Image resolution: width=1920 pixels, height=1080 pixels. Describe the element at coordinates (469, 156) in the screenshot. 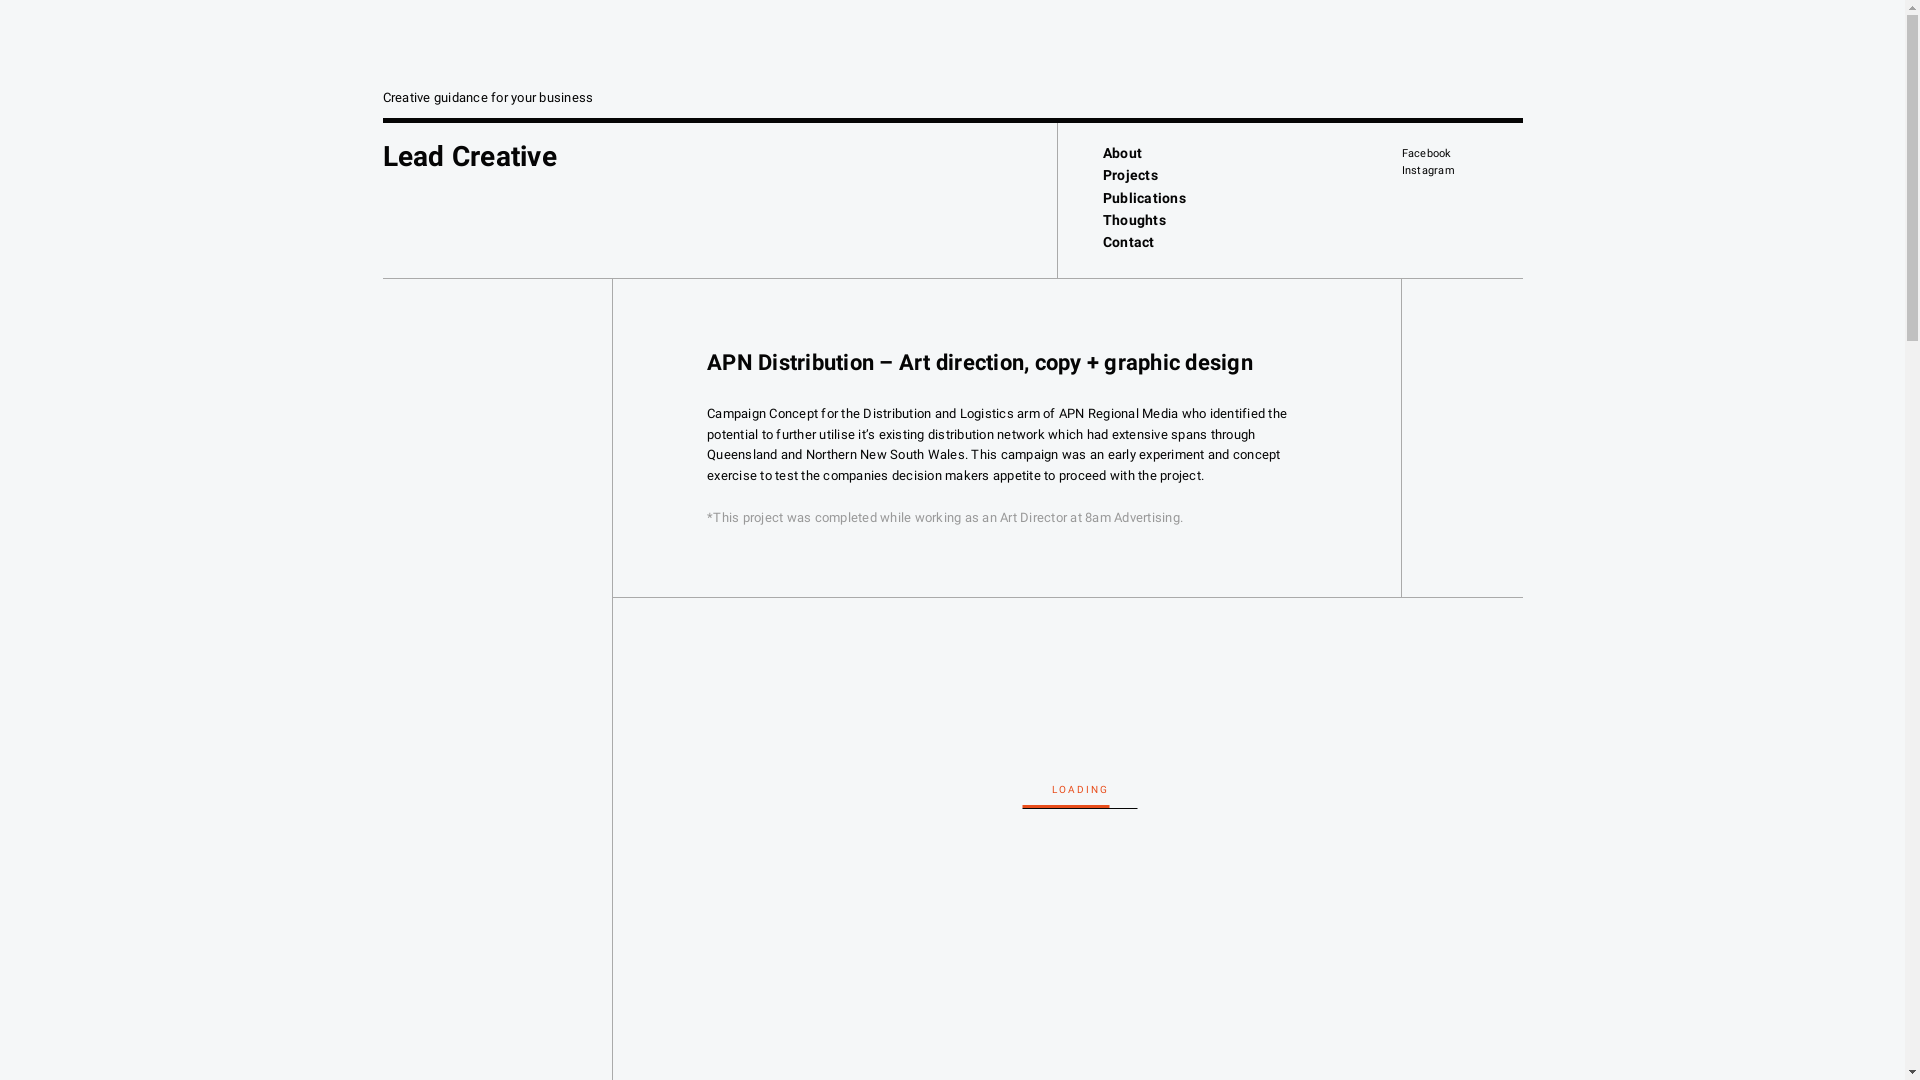

I see `Lead Creative` at that location.